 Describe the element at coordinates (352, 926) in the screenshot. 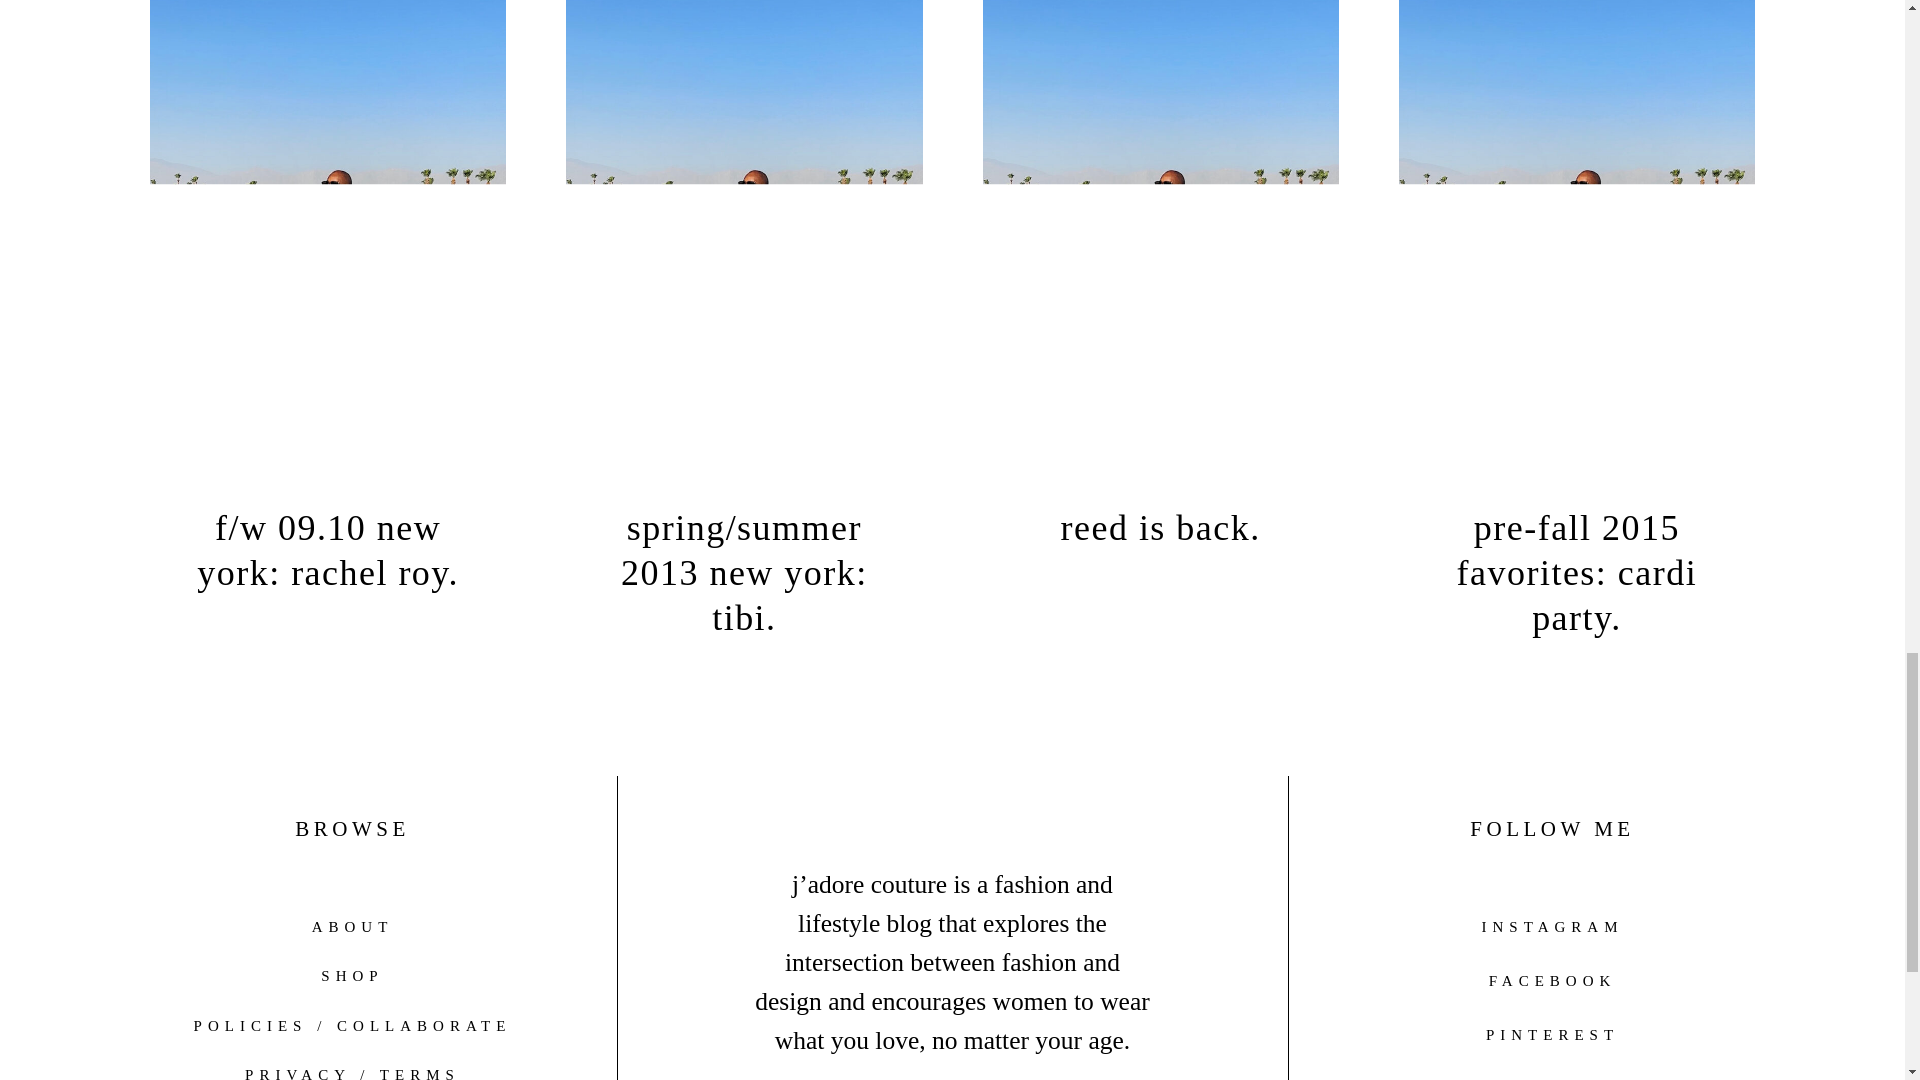

I see `ABOUT` at that location.